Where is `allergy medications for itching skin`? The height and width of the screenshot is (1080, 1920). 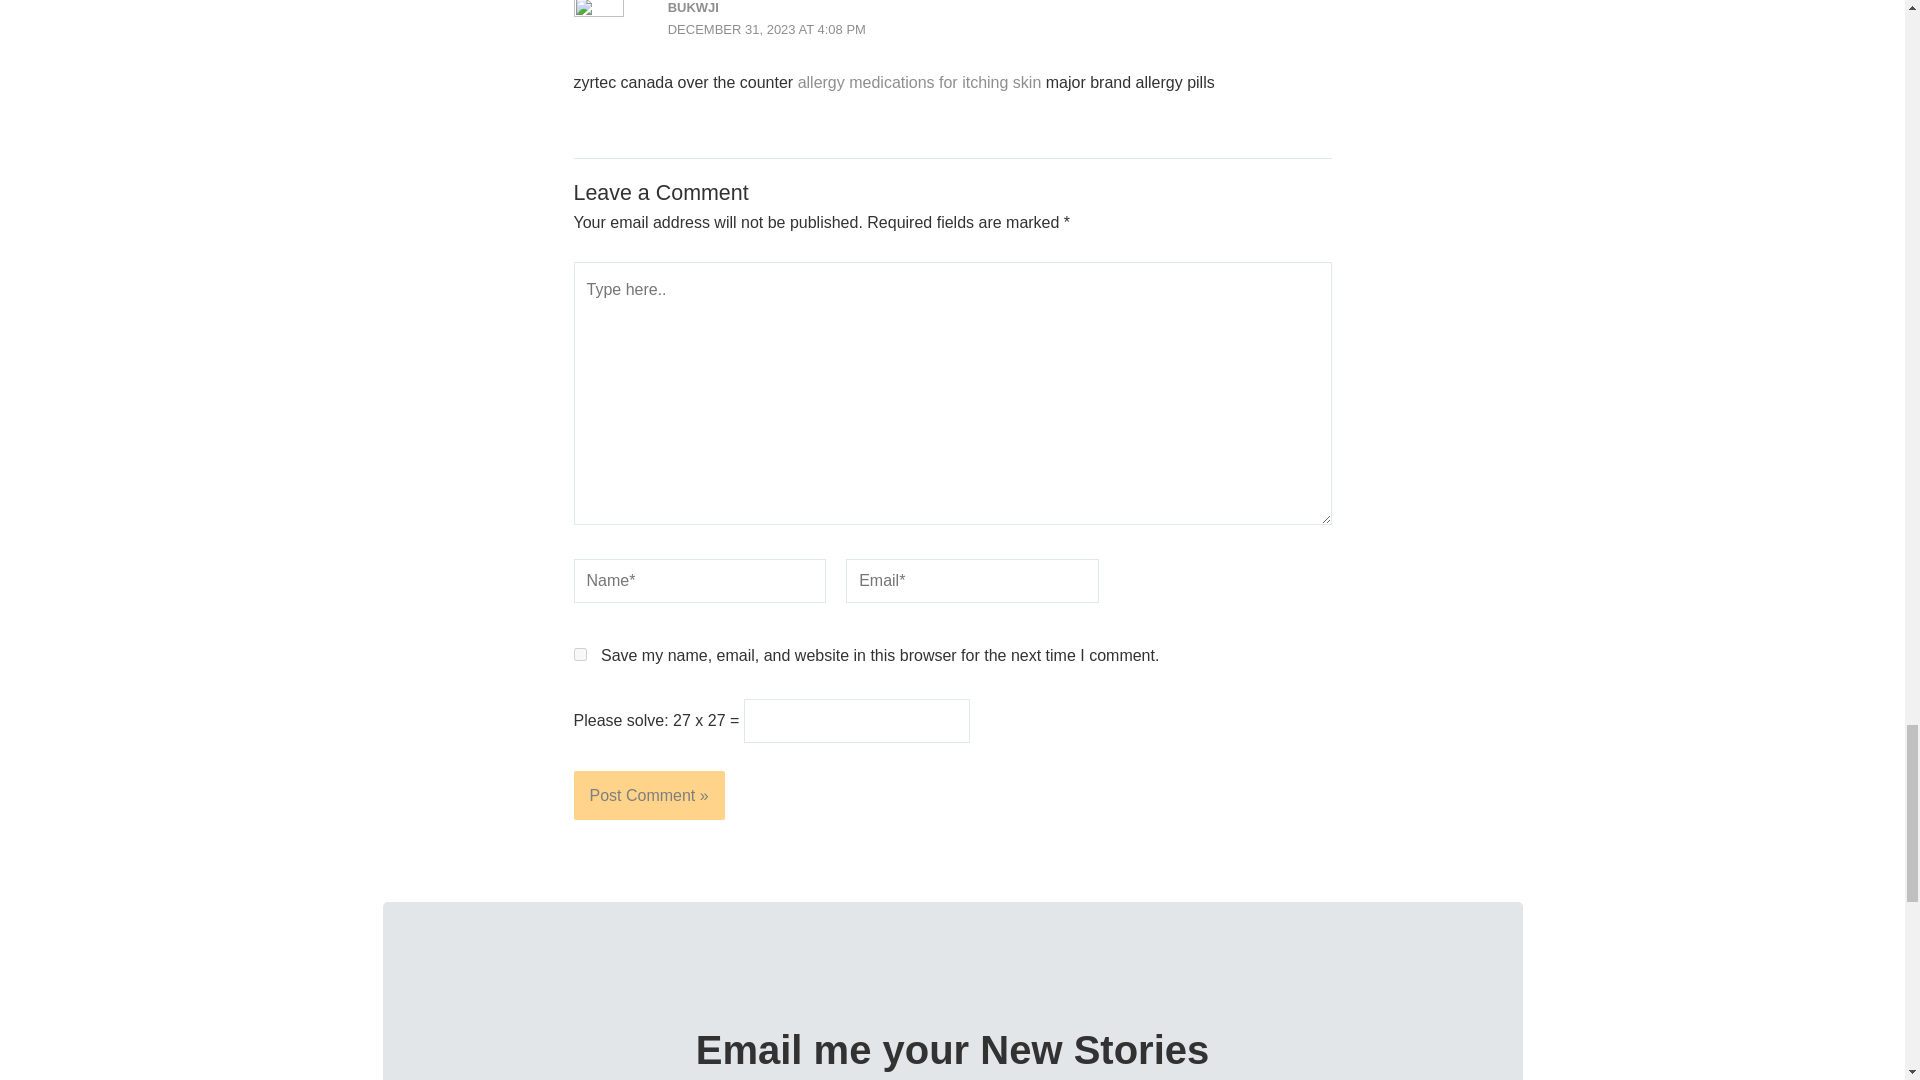
allergy medications for itching skin is located at coordinates (920, 82).